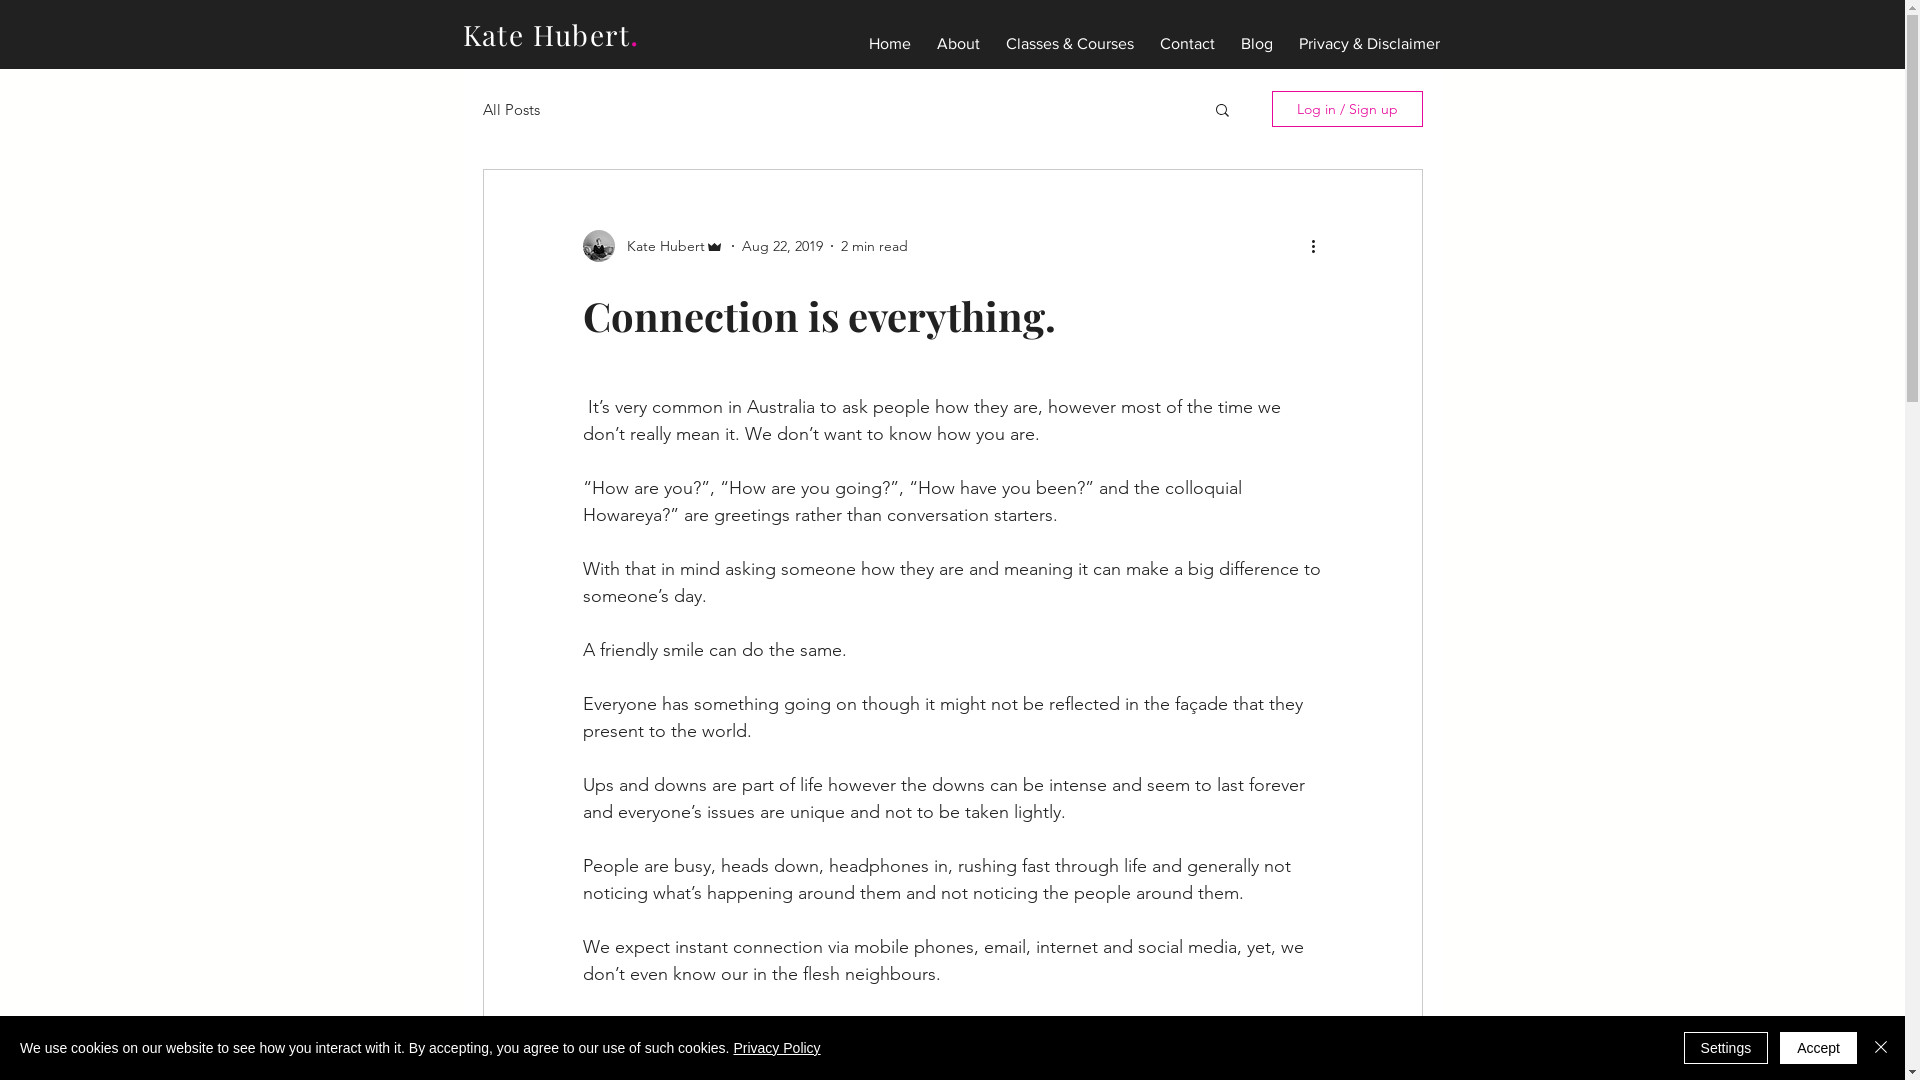 The image size is (1920, 1080). Describe the element at coordinates (510, 110) in the screenshot. I see `All Posts` at that location.